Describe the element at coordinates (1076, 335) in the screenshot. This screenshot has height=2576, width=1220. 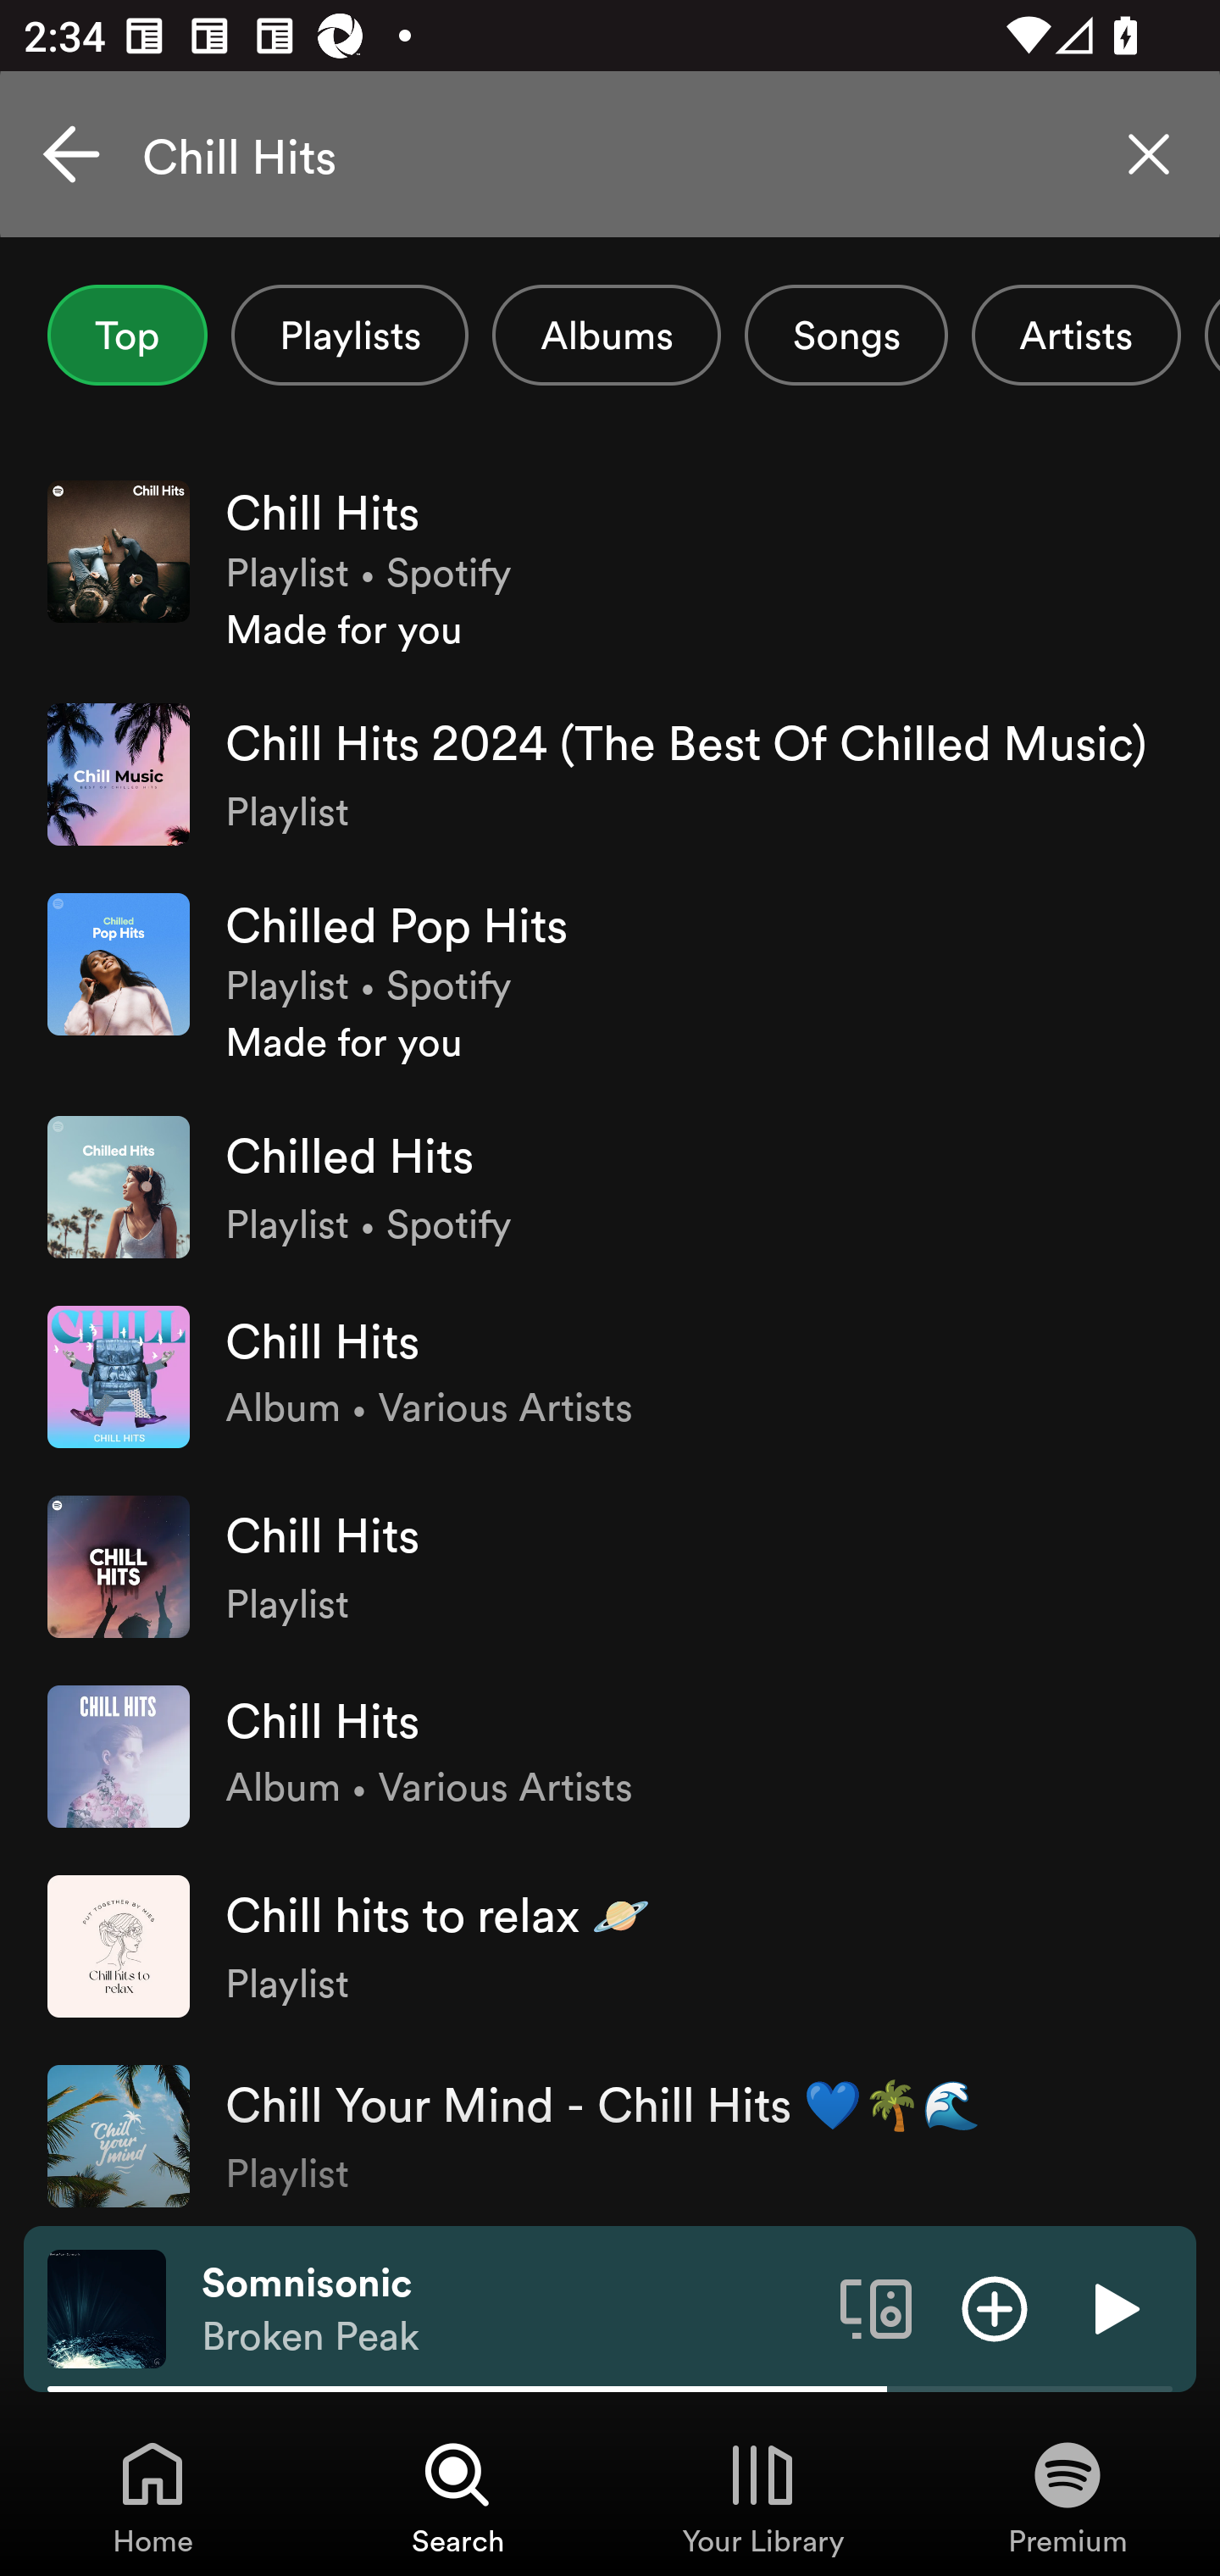
I see `Artists` at that location.